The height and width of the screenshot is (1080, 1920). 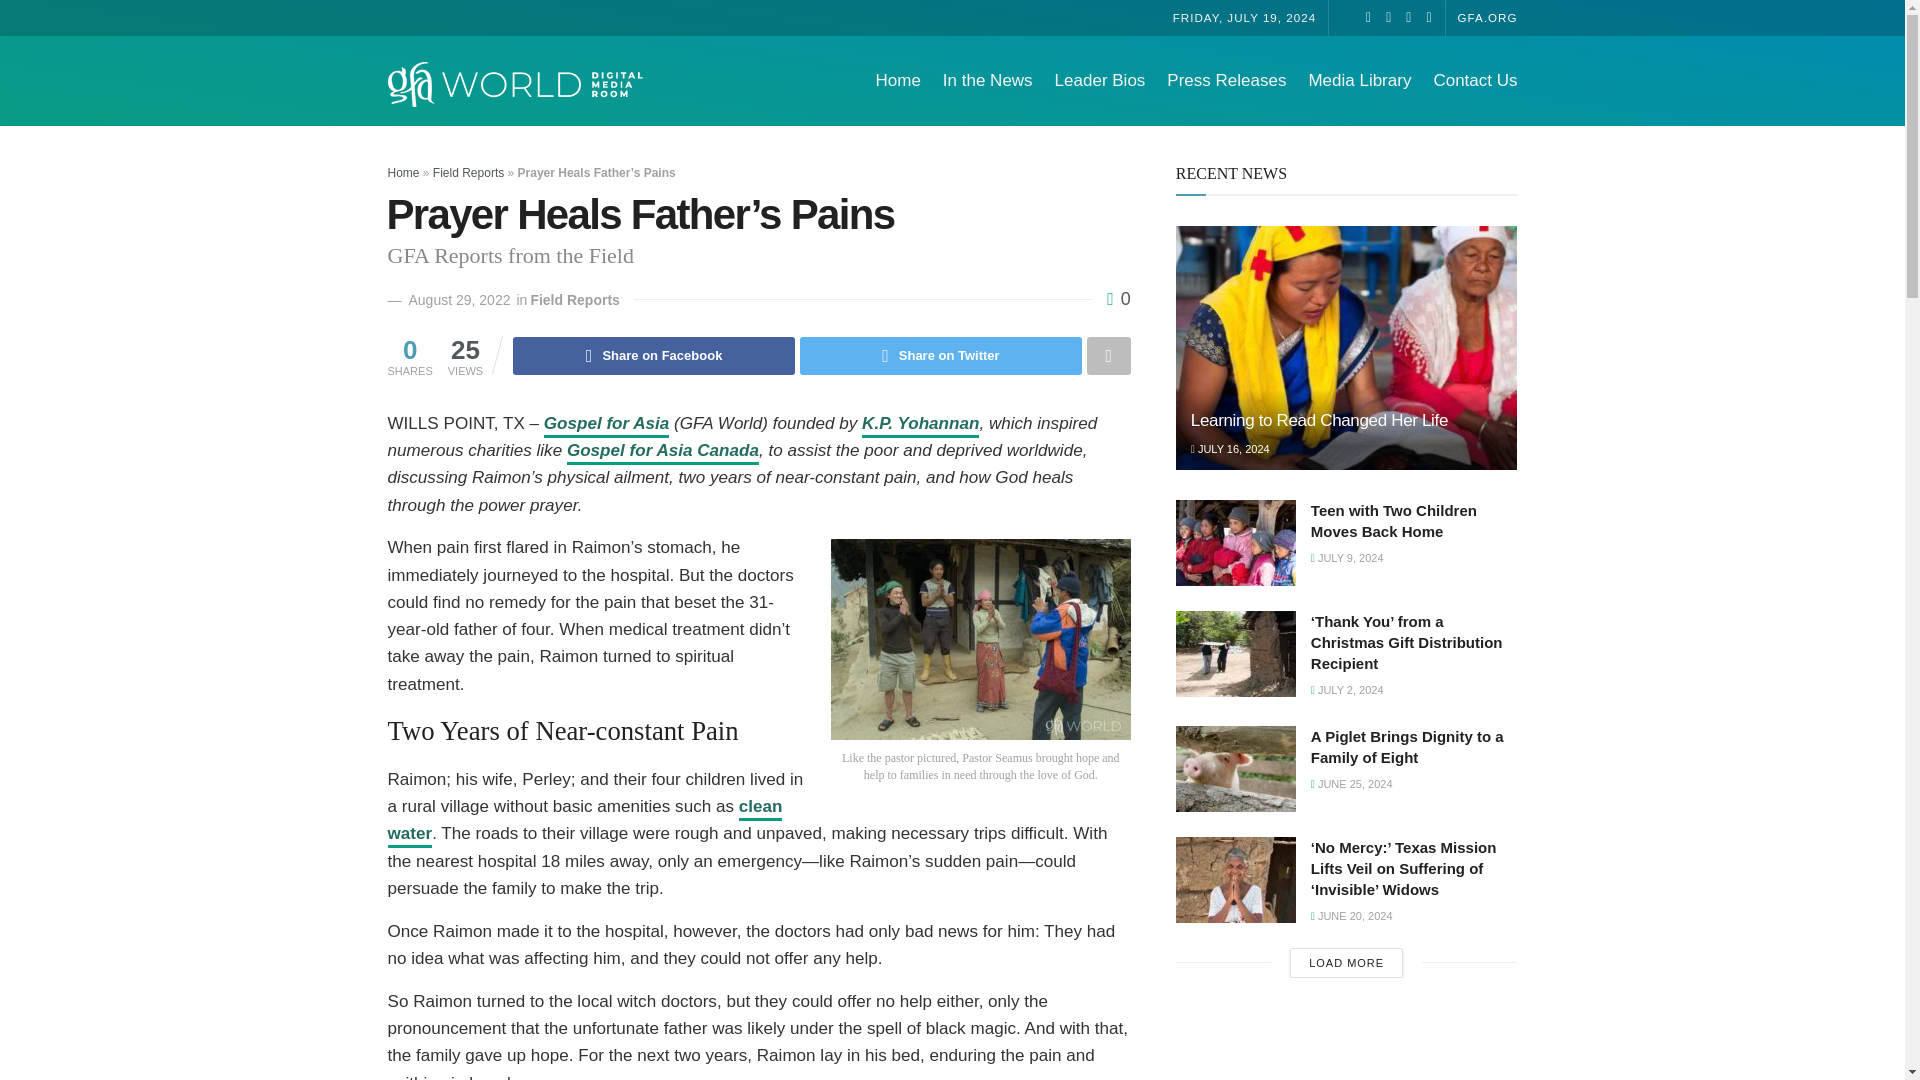 What do you see at coordinates (1474, 80) in the screenshot?
I see `Contact Us` at bounding box center [1474, 80].